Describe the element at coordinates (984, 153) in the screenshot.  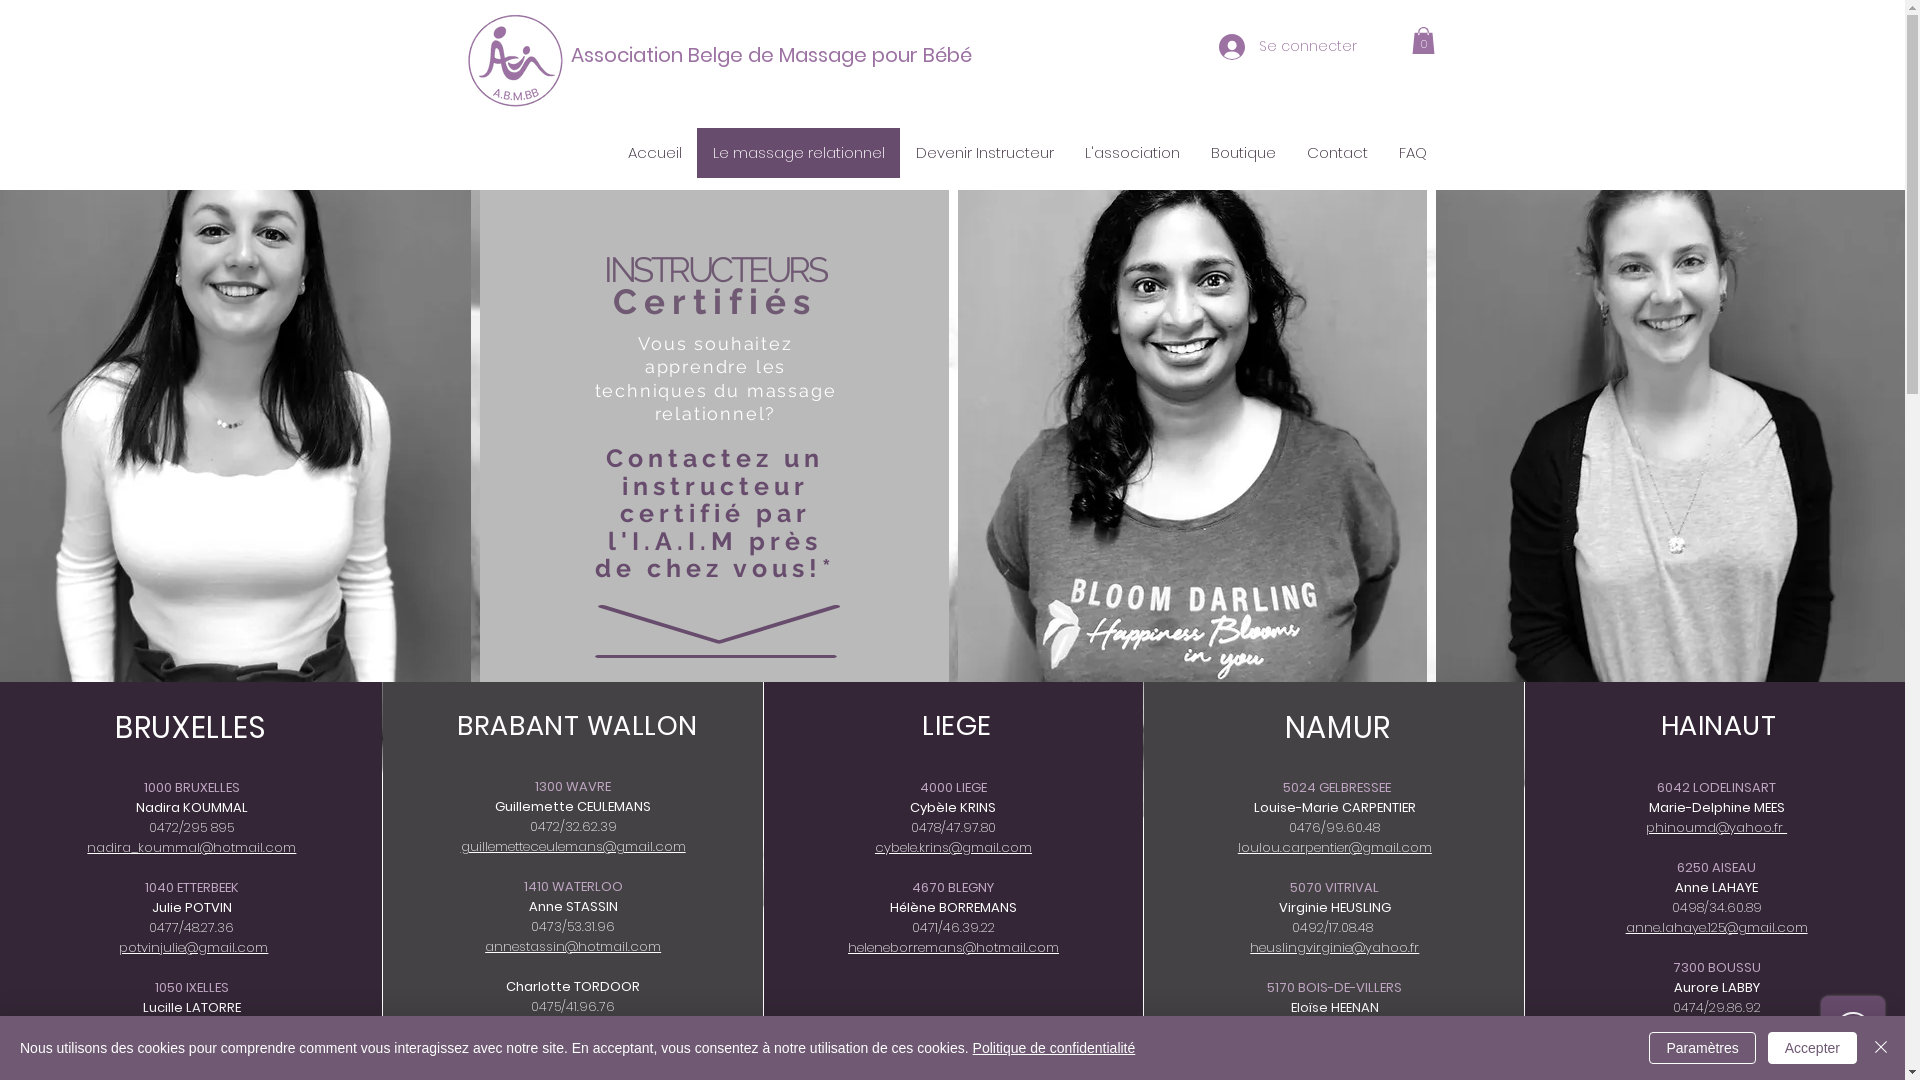
I see `Devenir Instructeur` at that location.